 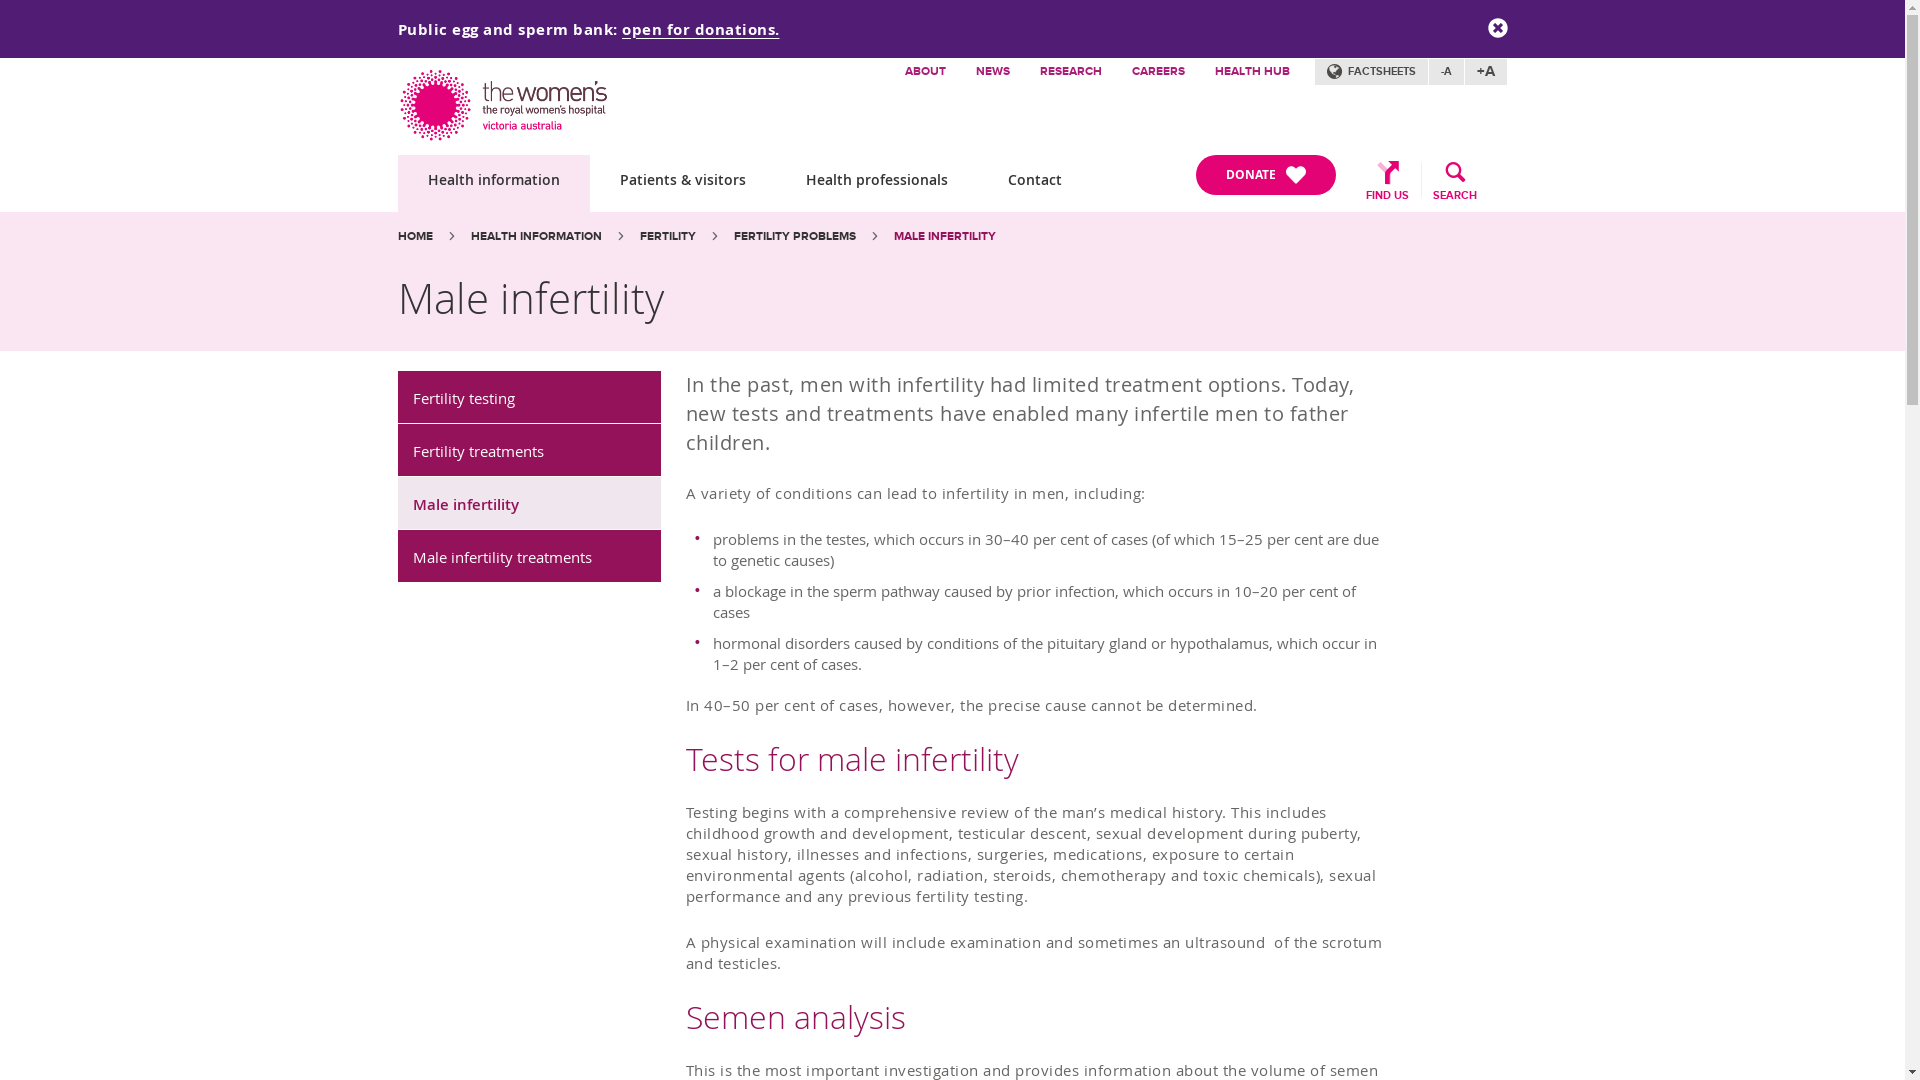 I want to click on FACTSHEETS, so click(x=1371, y=72).